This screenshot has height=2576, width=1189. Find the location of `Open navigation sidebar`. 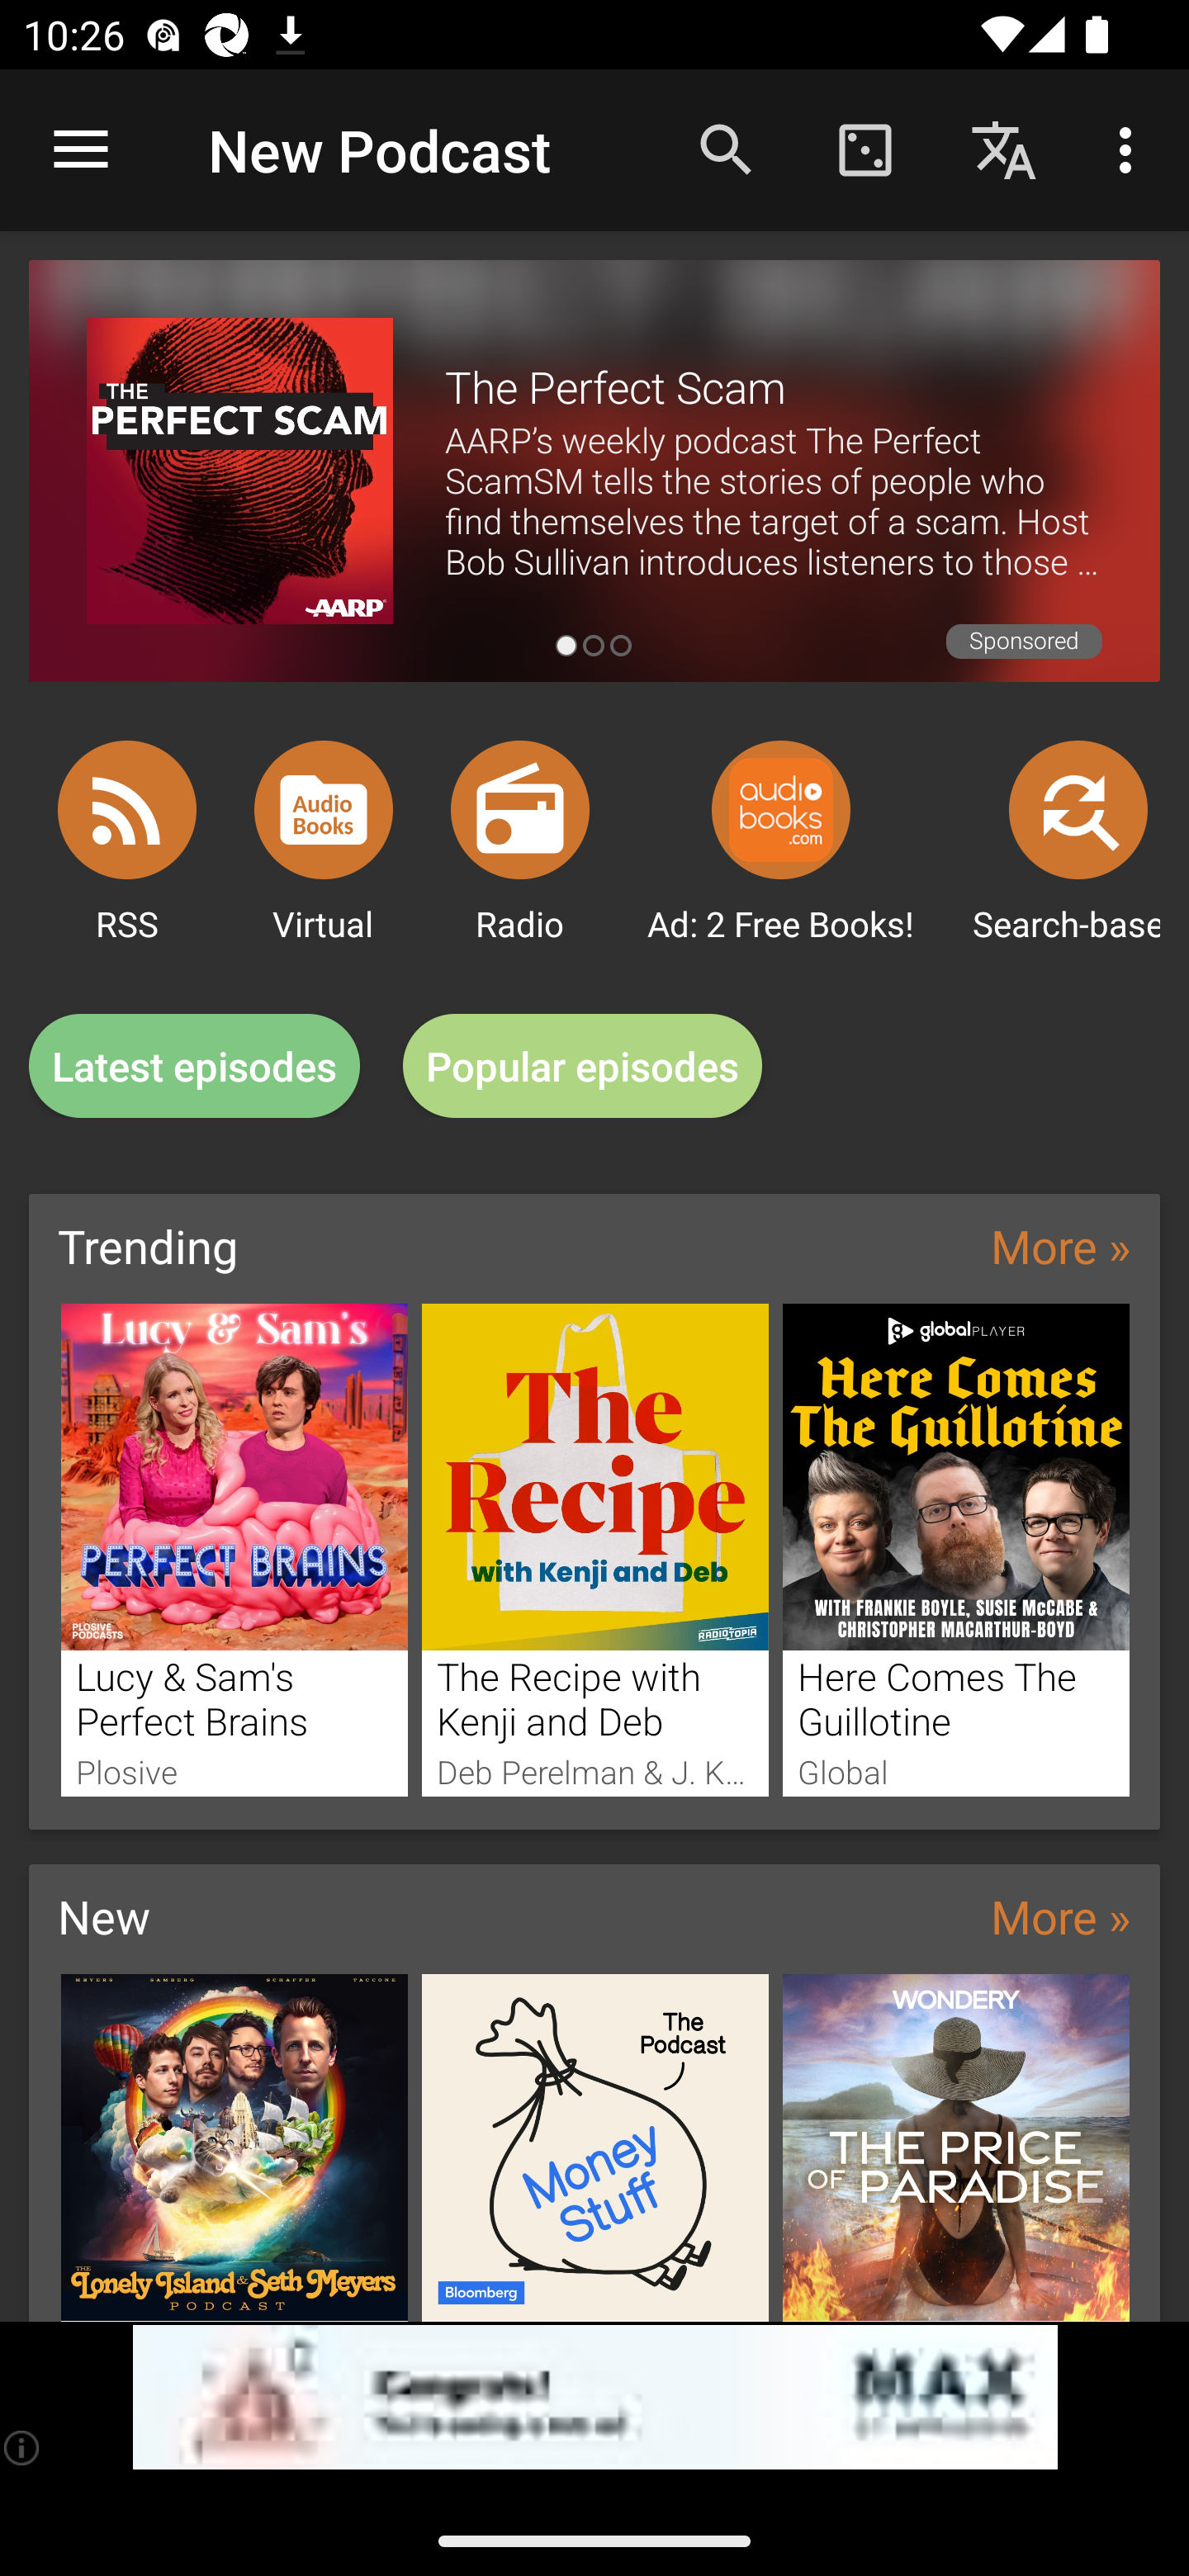

Open navigation sidebar is located at coordinates (81, 150).